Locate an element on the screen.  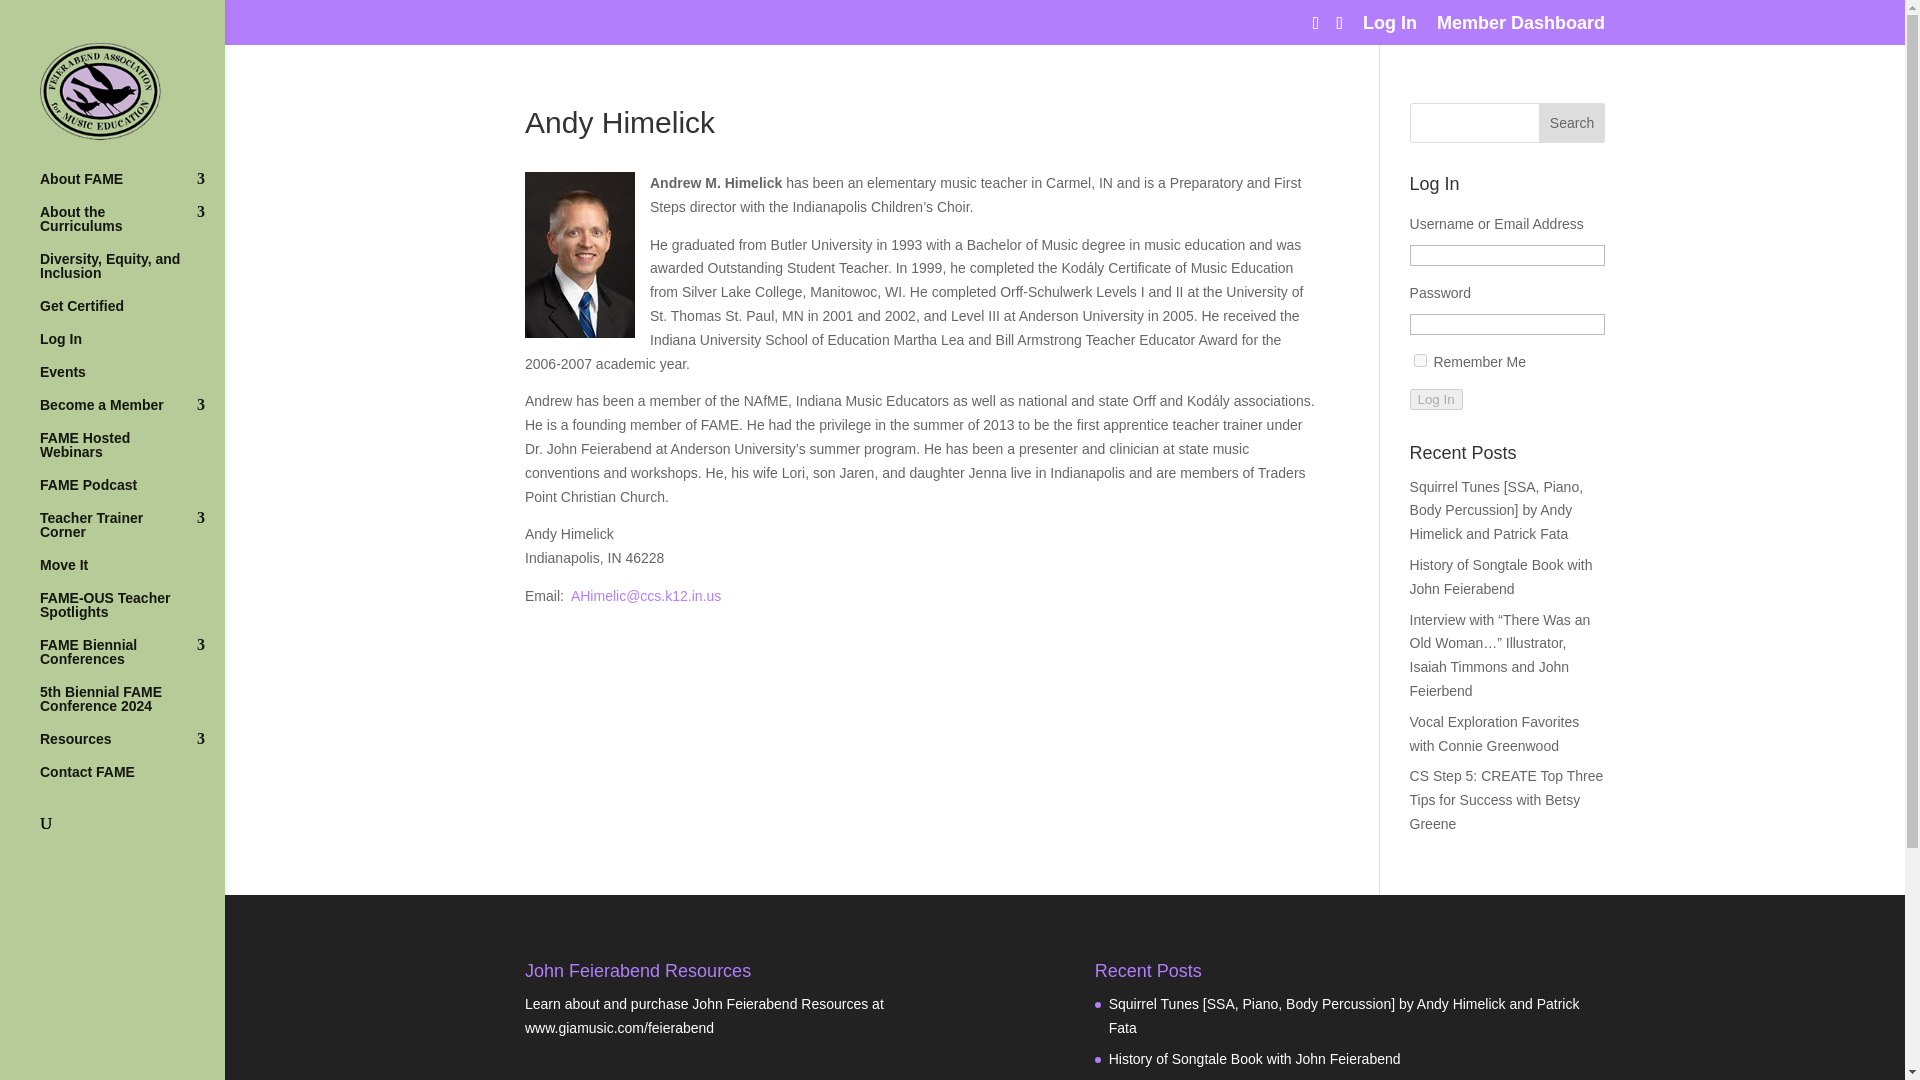
FAME Podcast is located at coordinates (132, 494).